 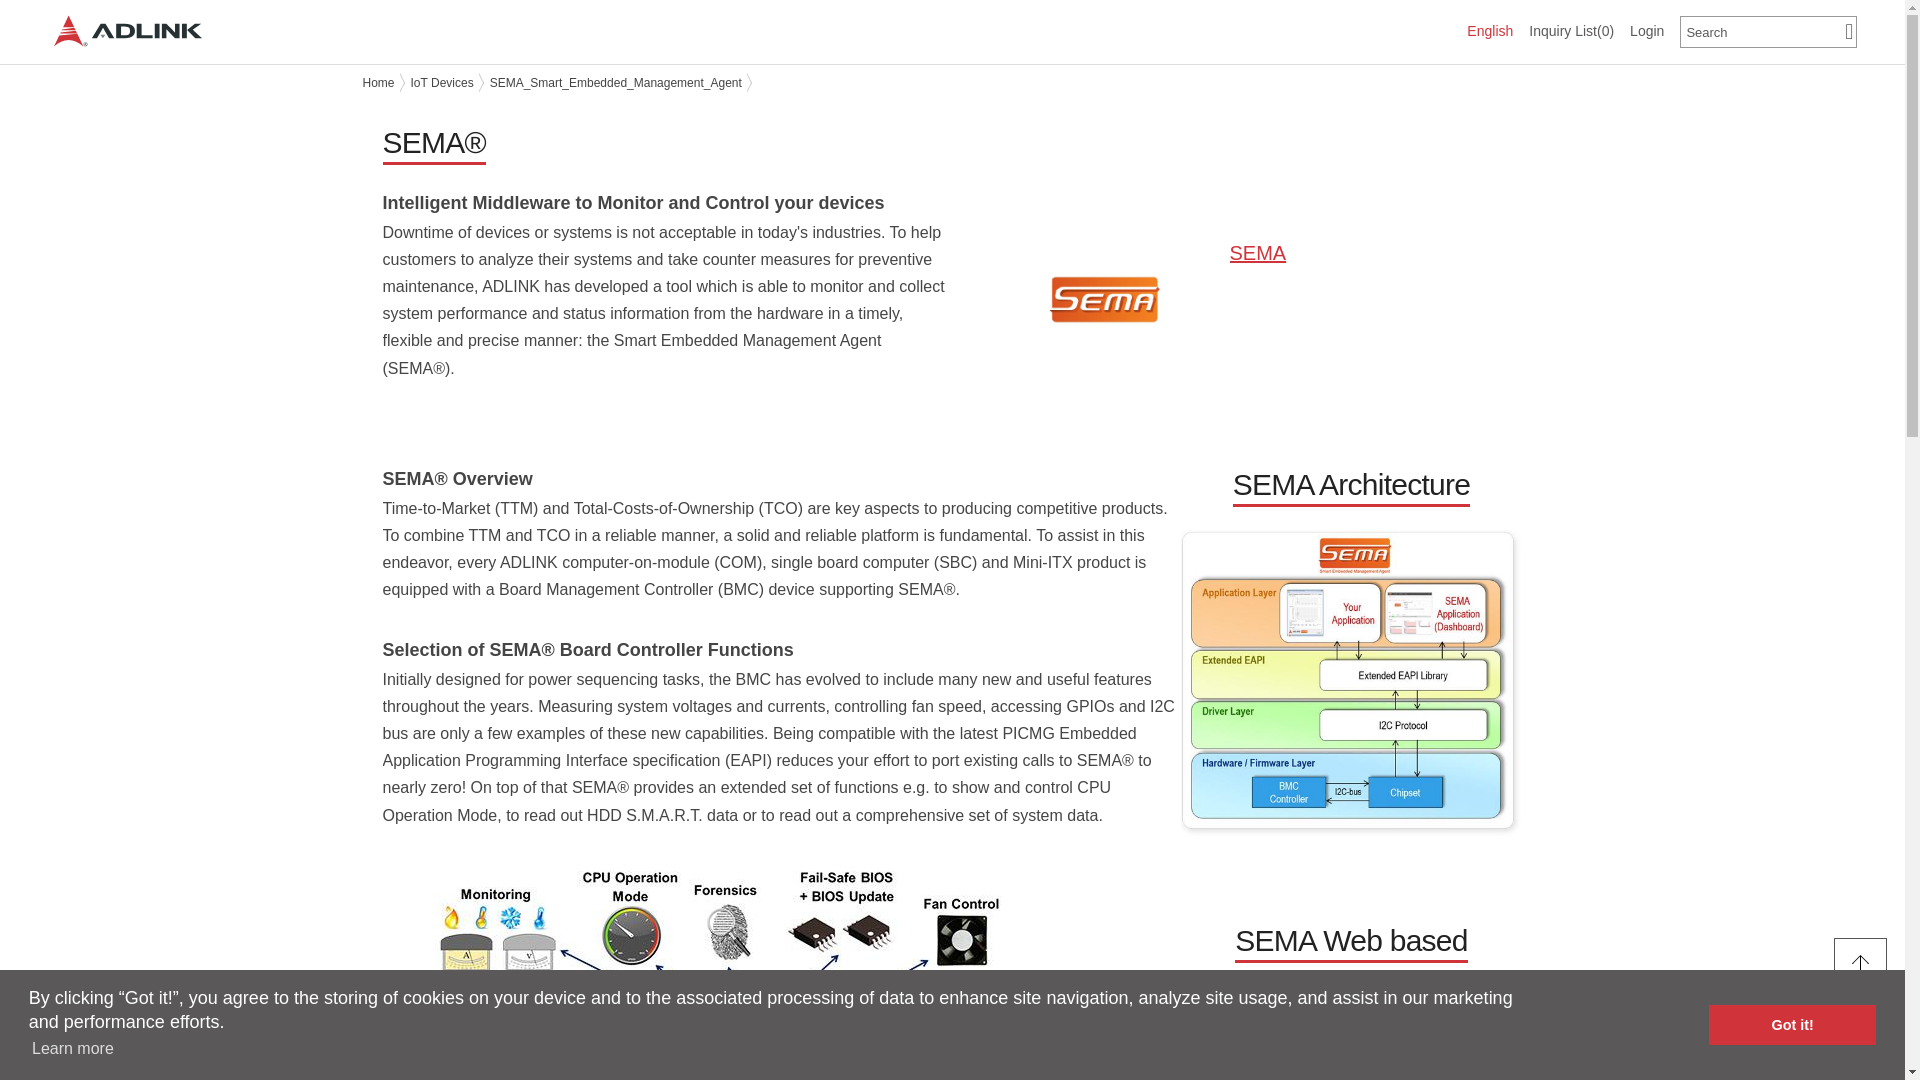 I want to click on Learn more, so click(x=72, y=1048).